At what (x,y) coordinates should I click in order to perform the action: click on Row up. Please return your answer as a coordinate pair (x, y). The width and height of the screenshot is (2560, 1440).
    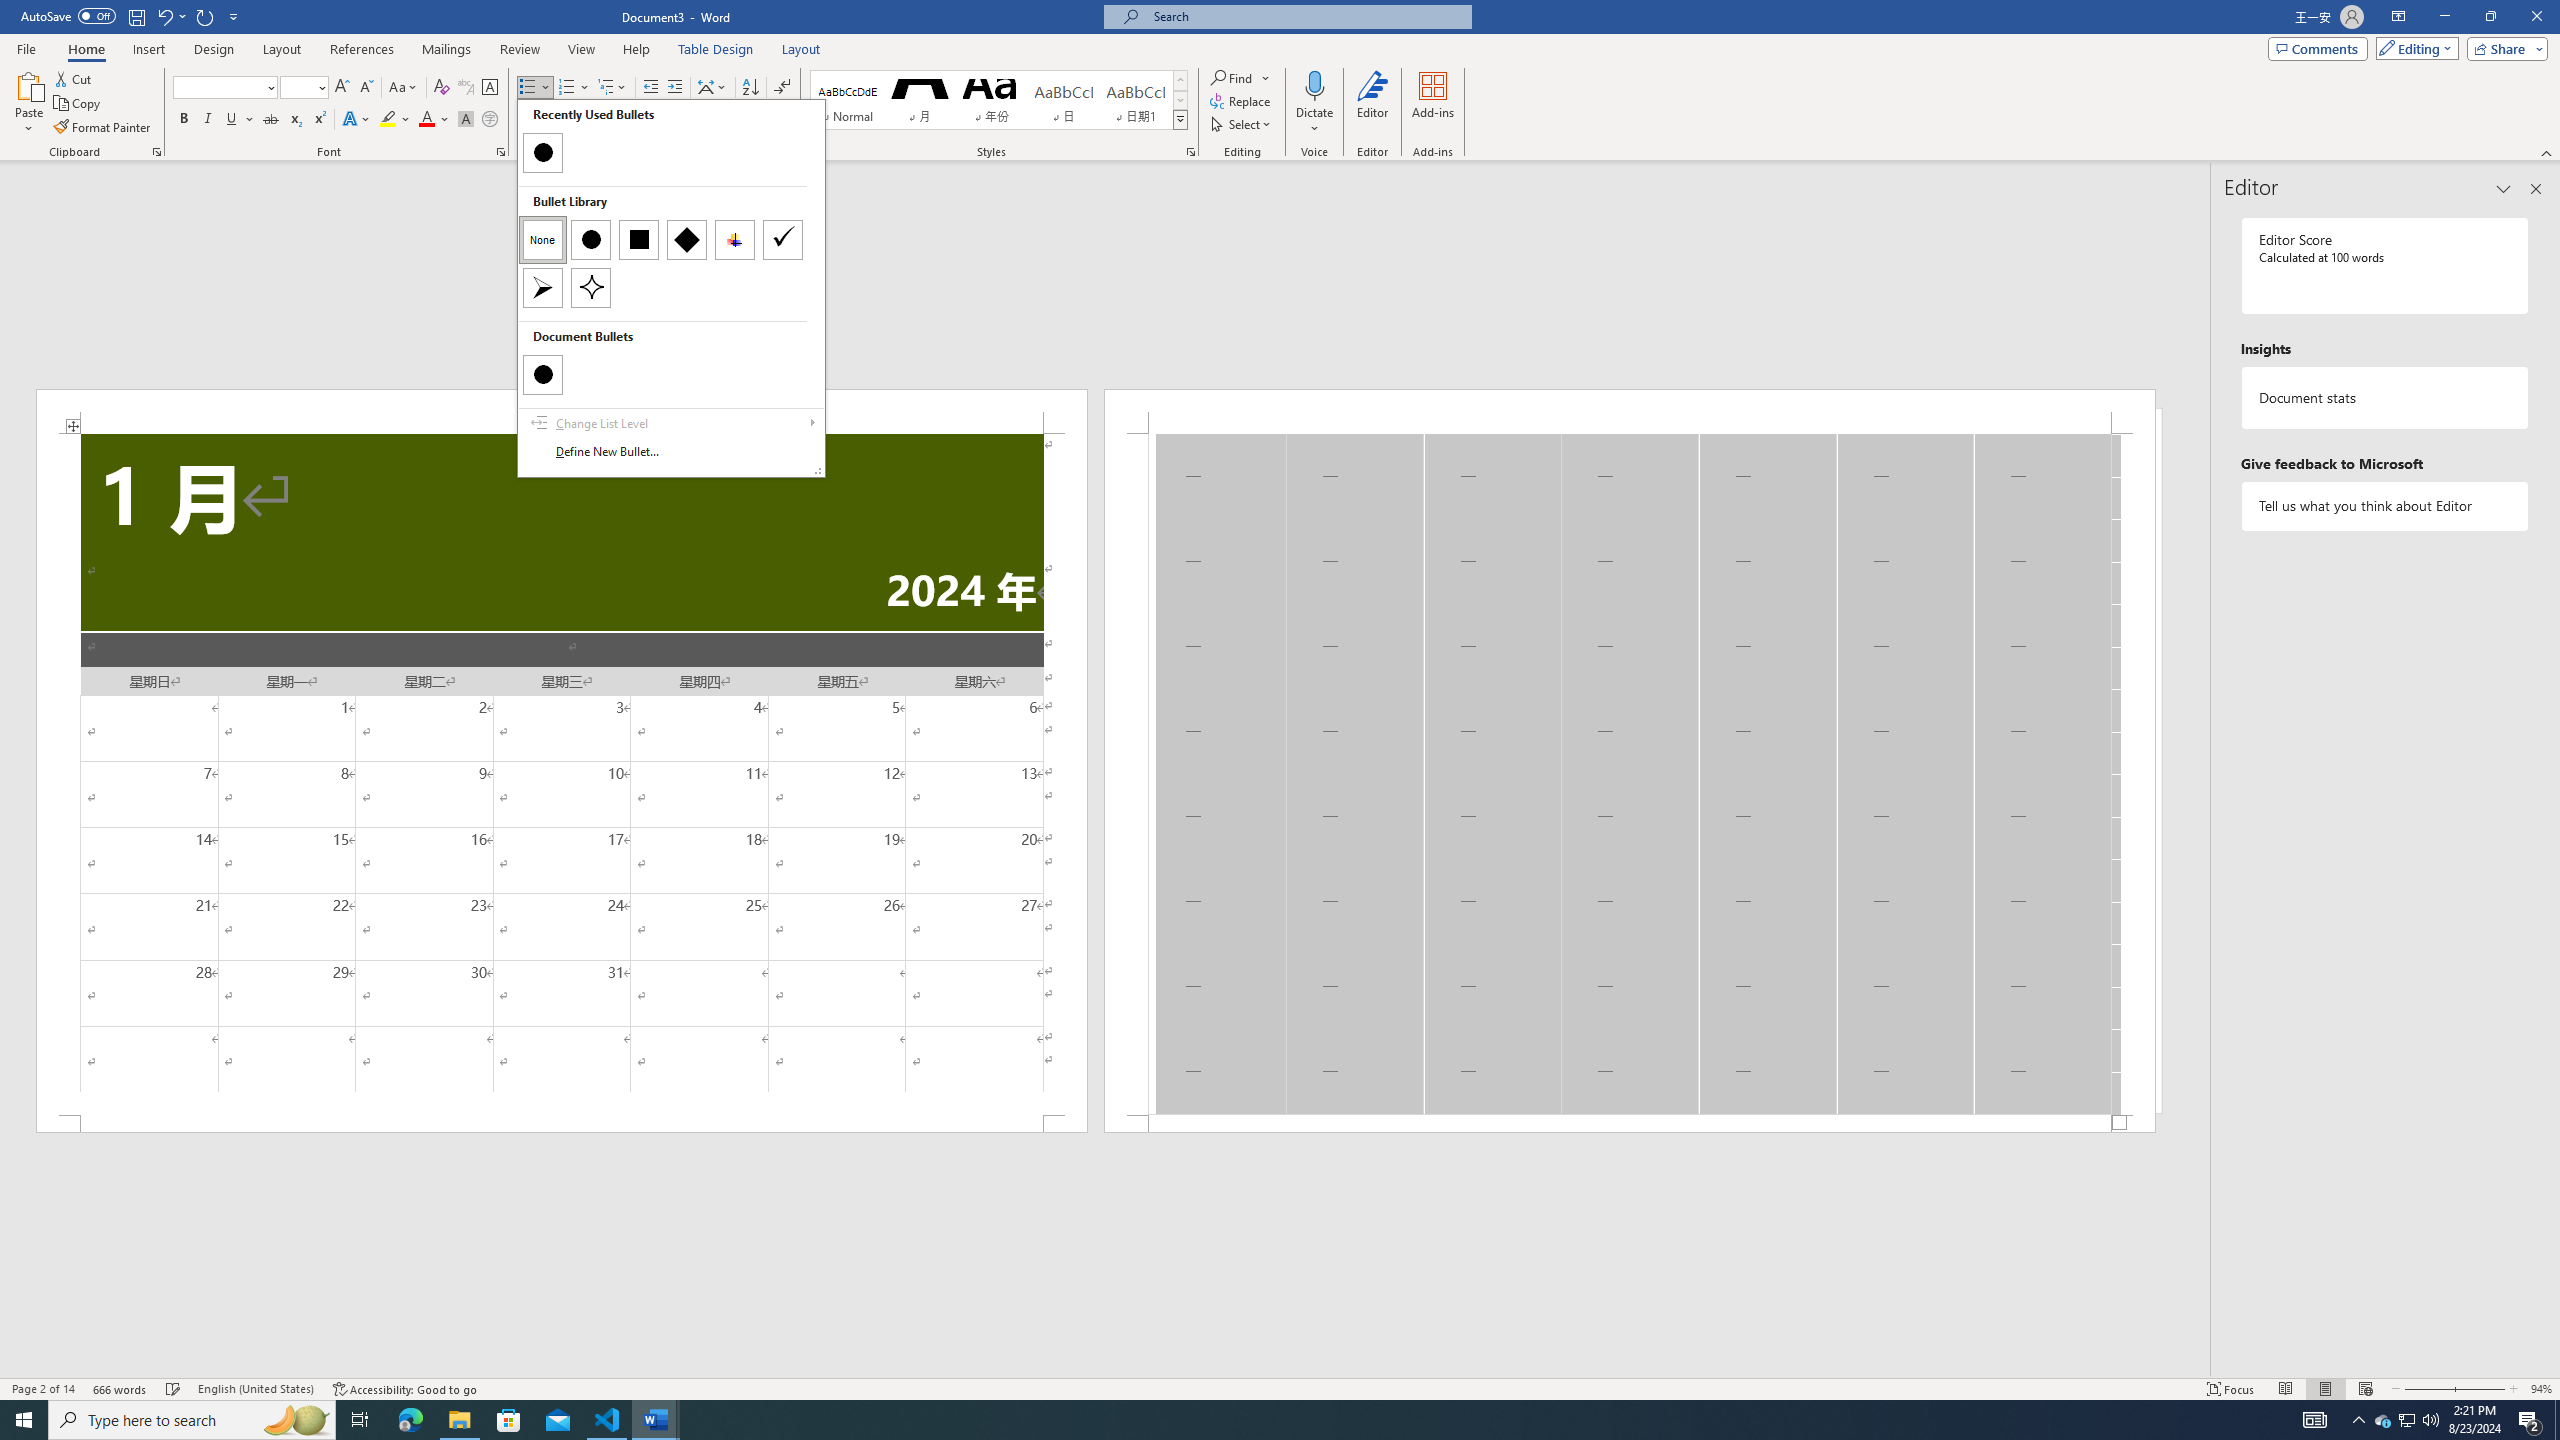
    Looking at the image, I should click on (1180, 80).